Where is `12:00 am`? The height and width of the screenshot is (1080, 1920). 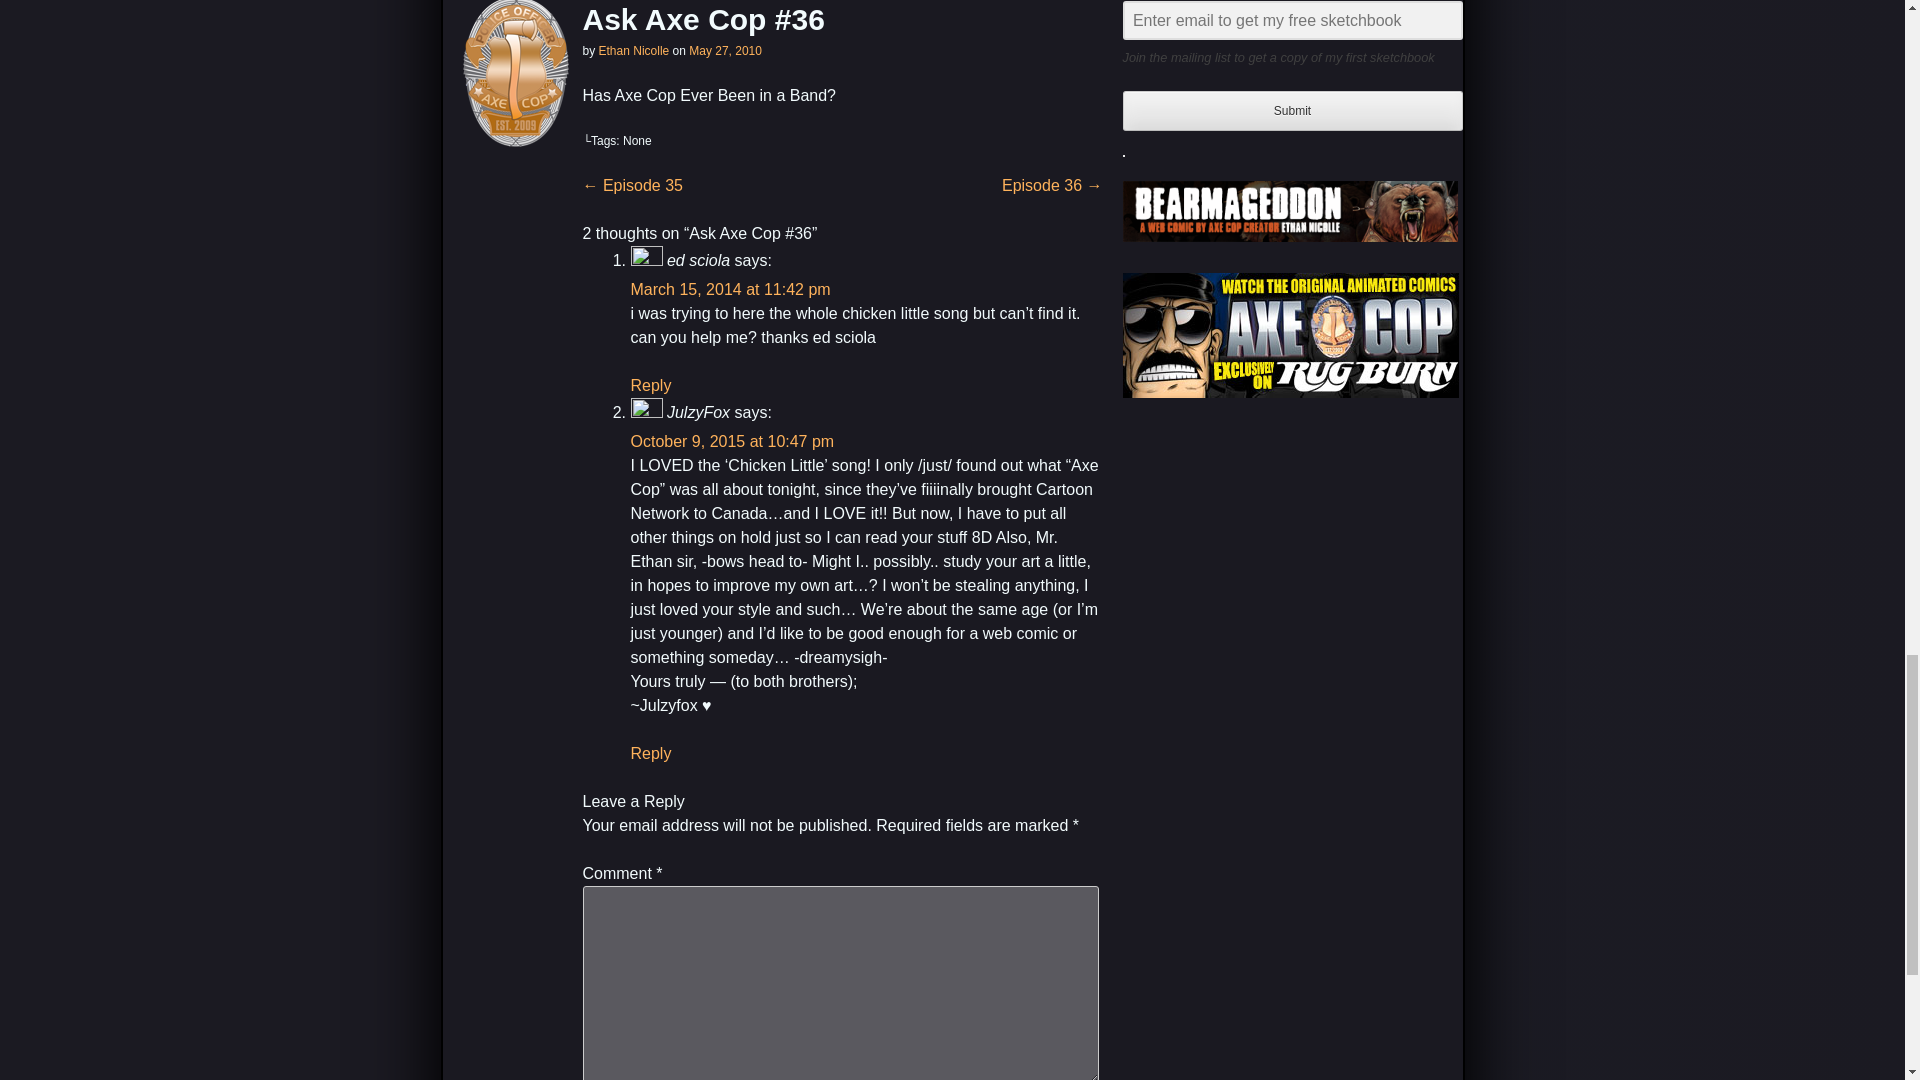 12:00 am is located at coordinates (726, 51).